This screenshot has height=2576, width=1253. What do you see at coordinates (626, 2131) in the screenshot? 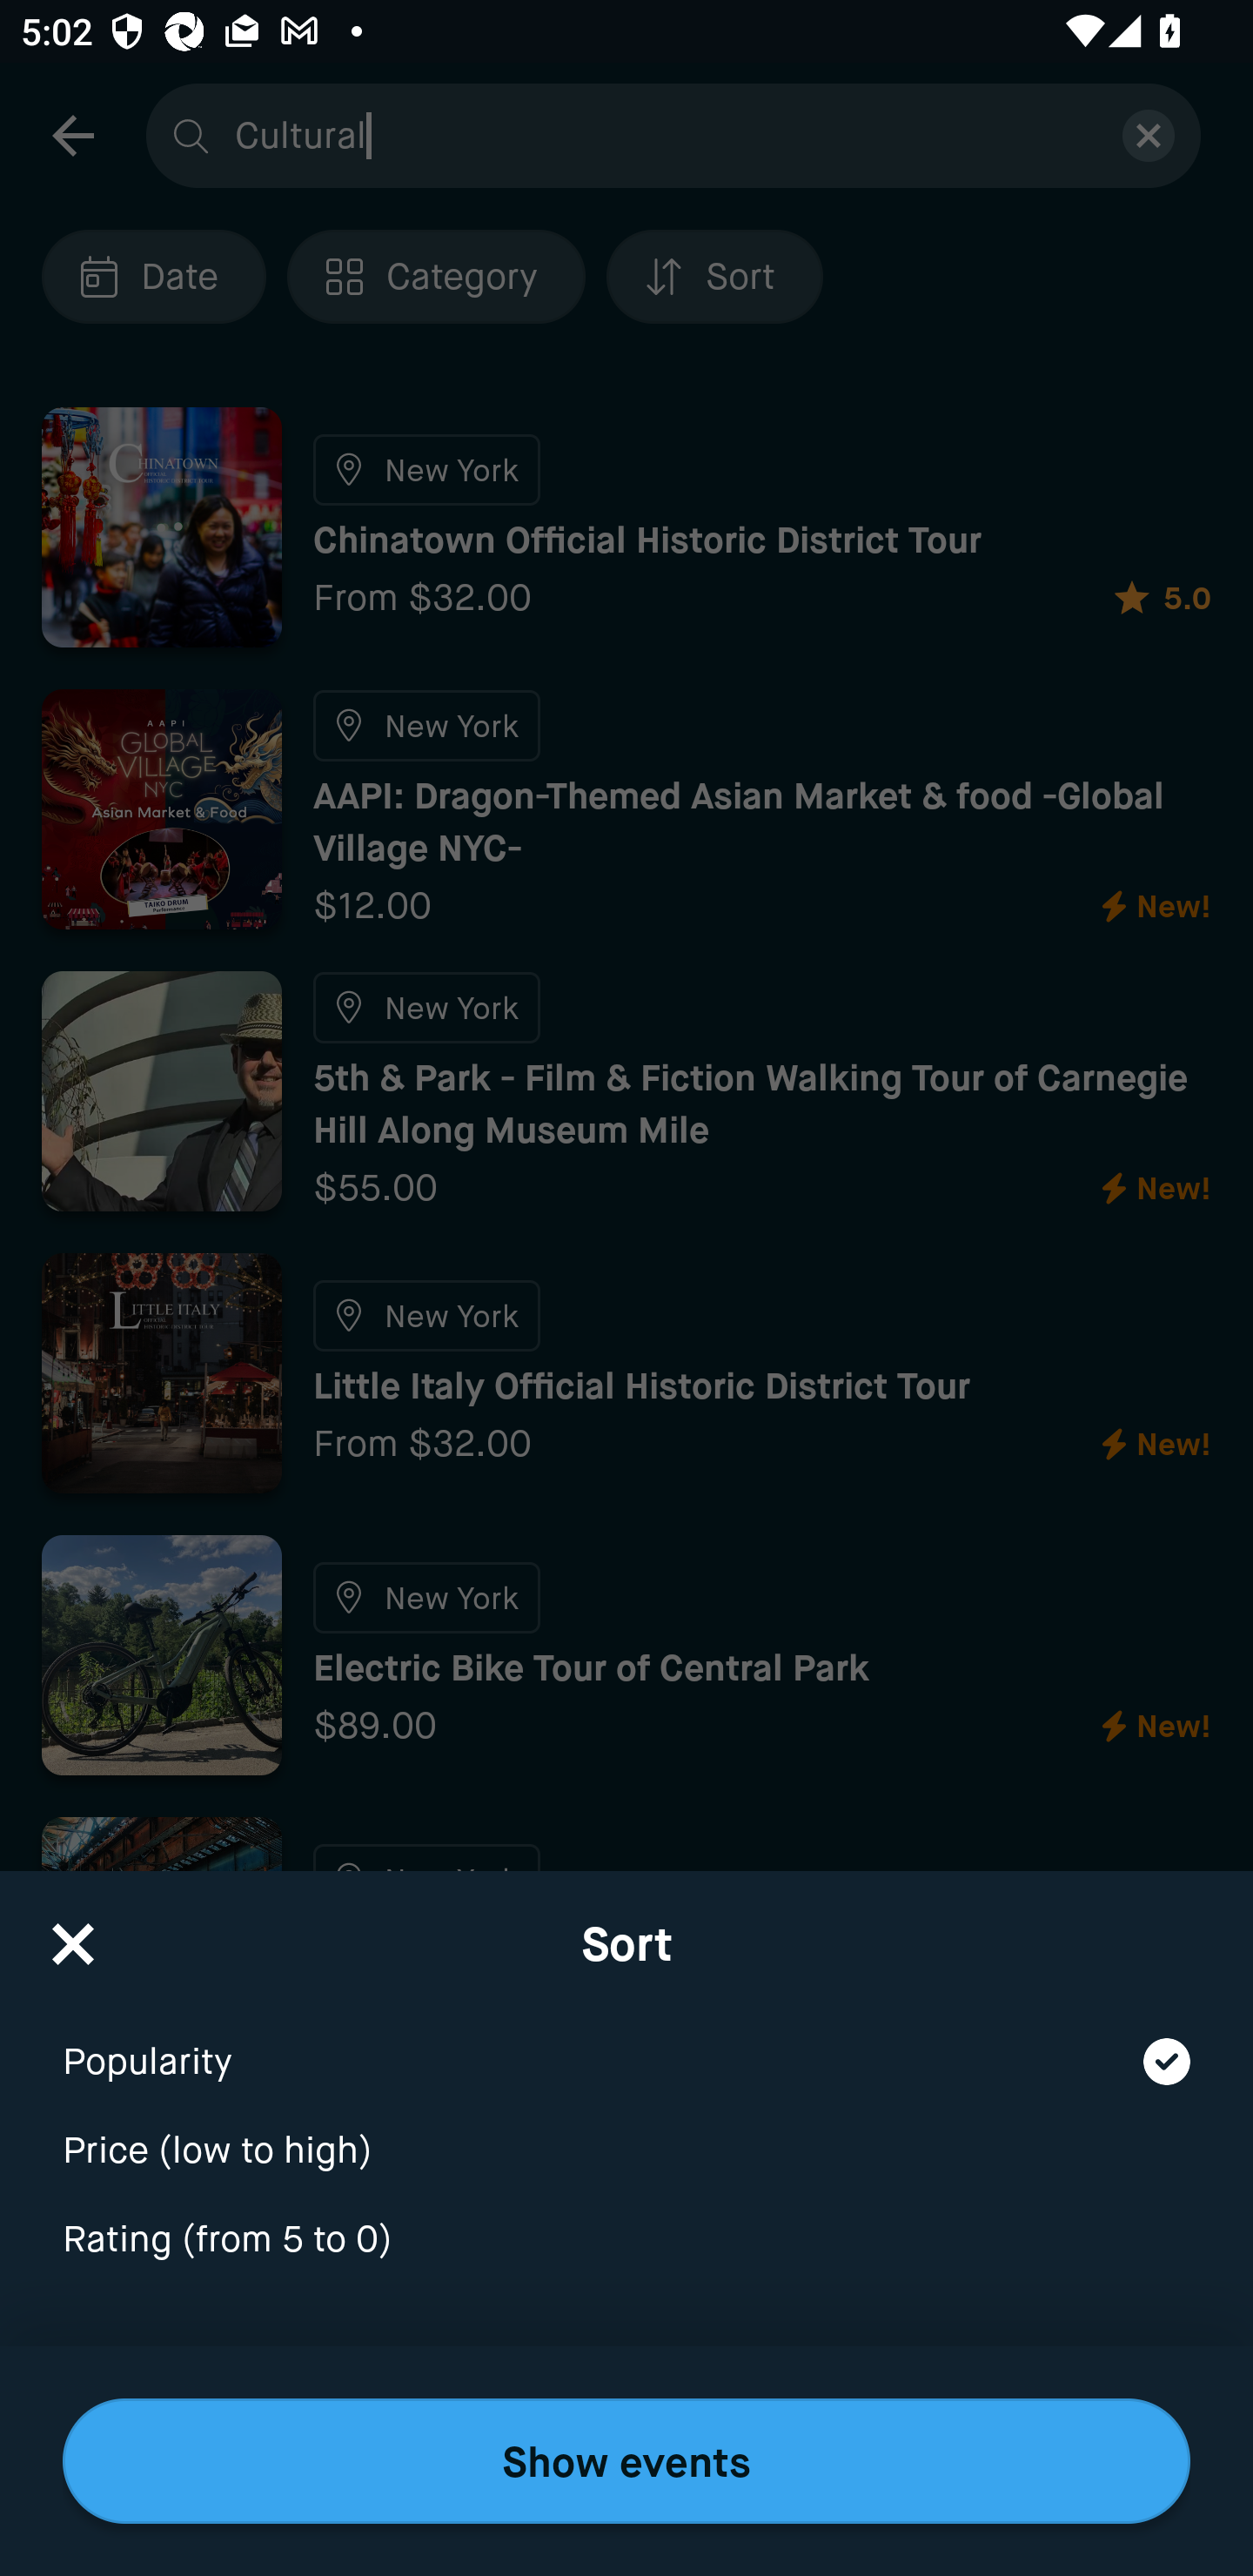
I see `Price (low to high)` at bounding box center [626, 2131].